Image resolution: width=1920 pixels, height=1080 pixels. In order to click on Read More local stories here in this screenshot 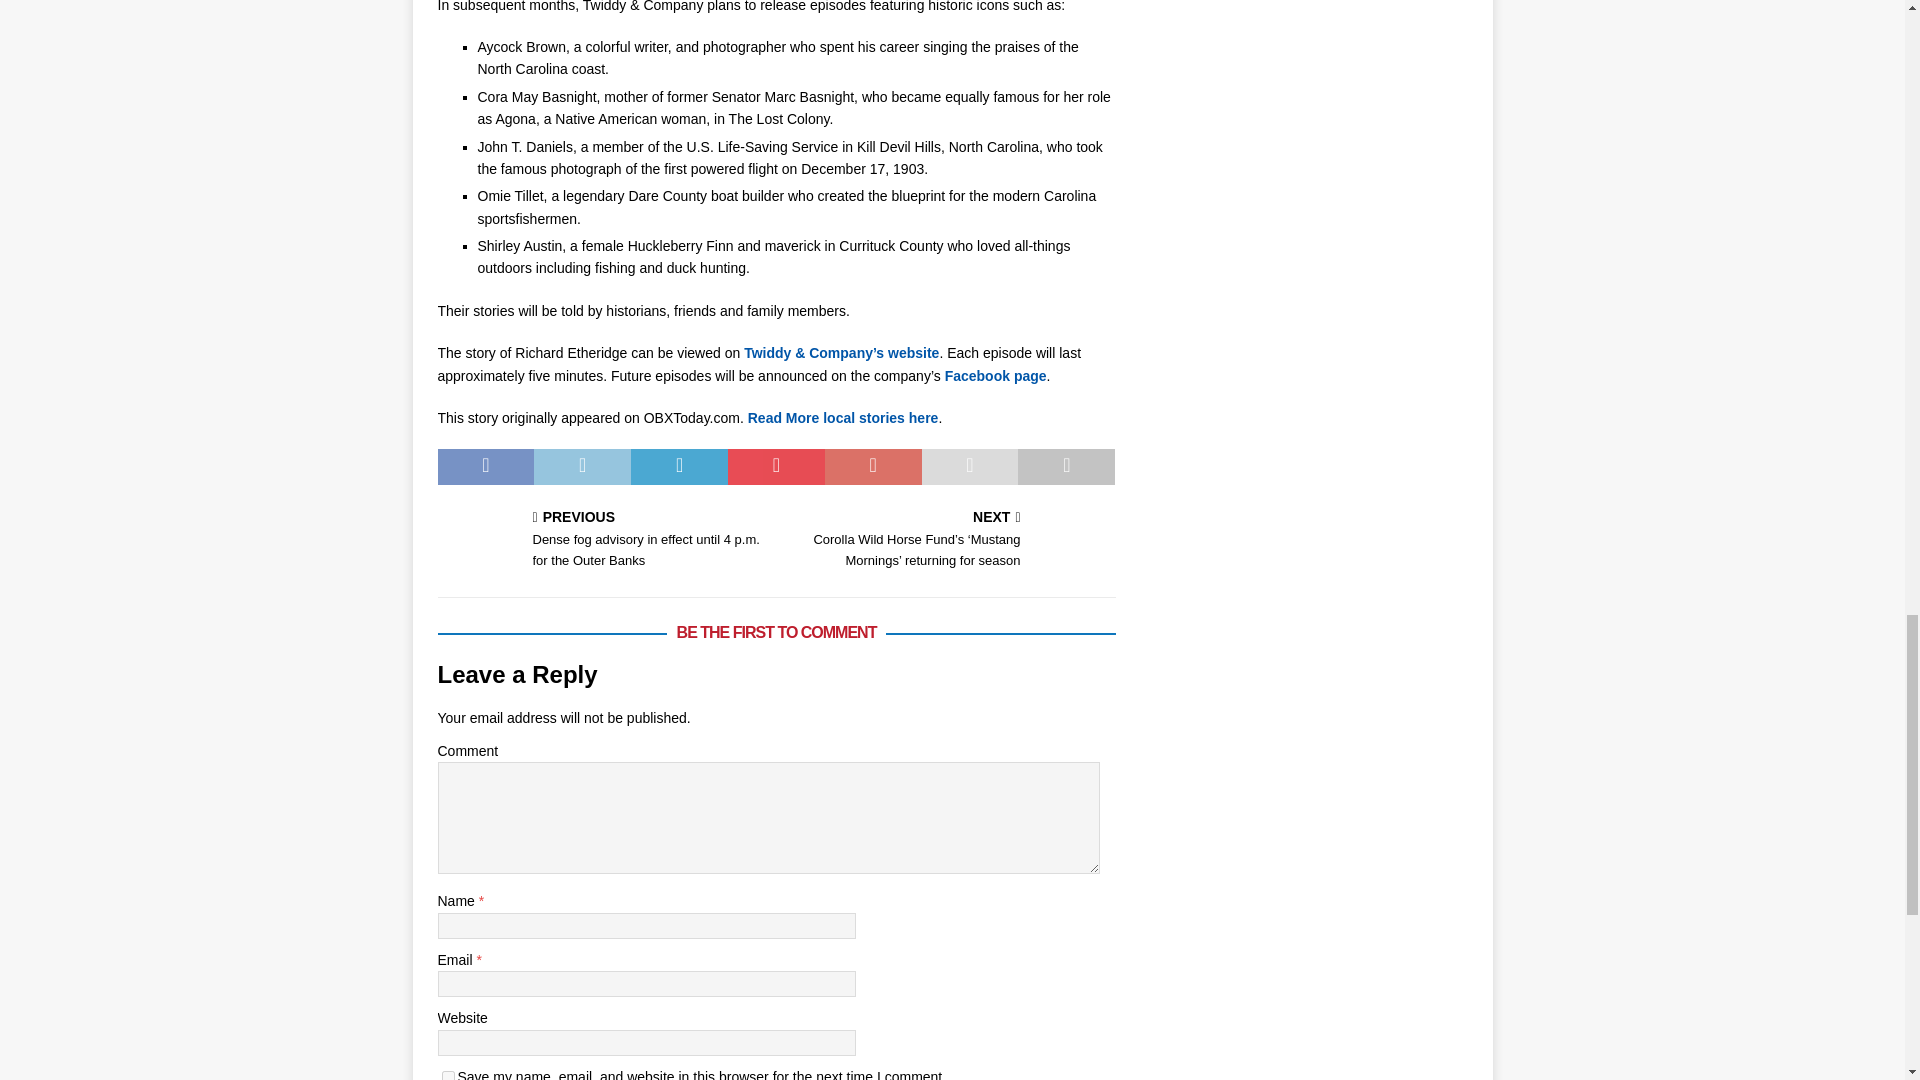, I will do `click(843, 418)`.